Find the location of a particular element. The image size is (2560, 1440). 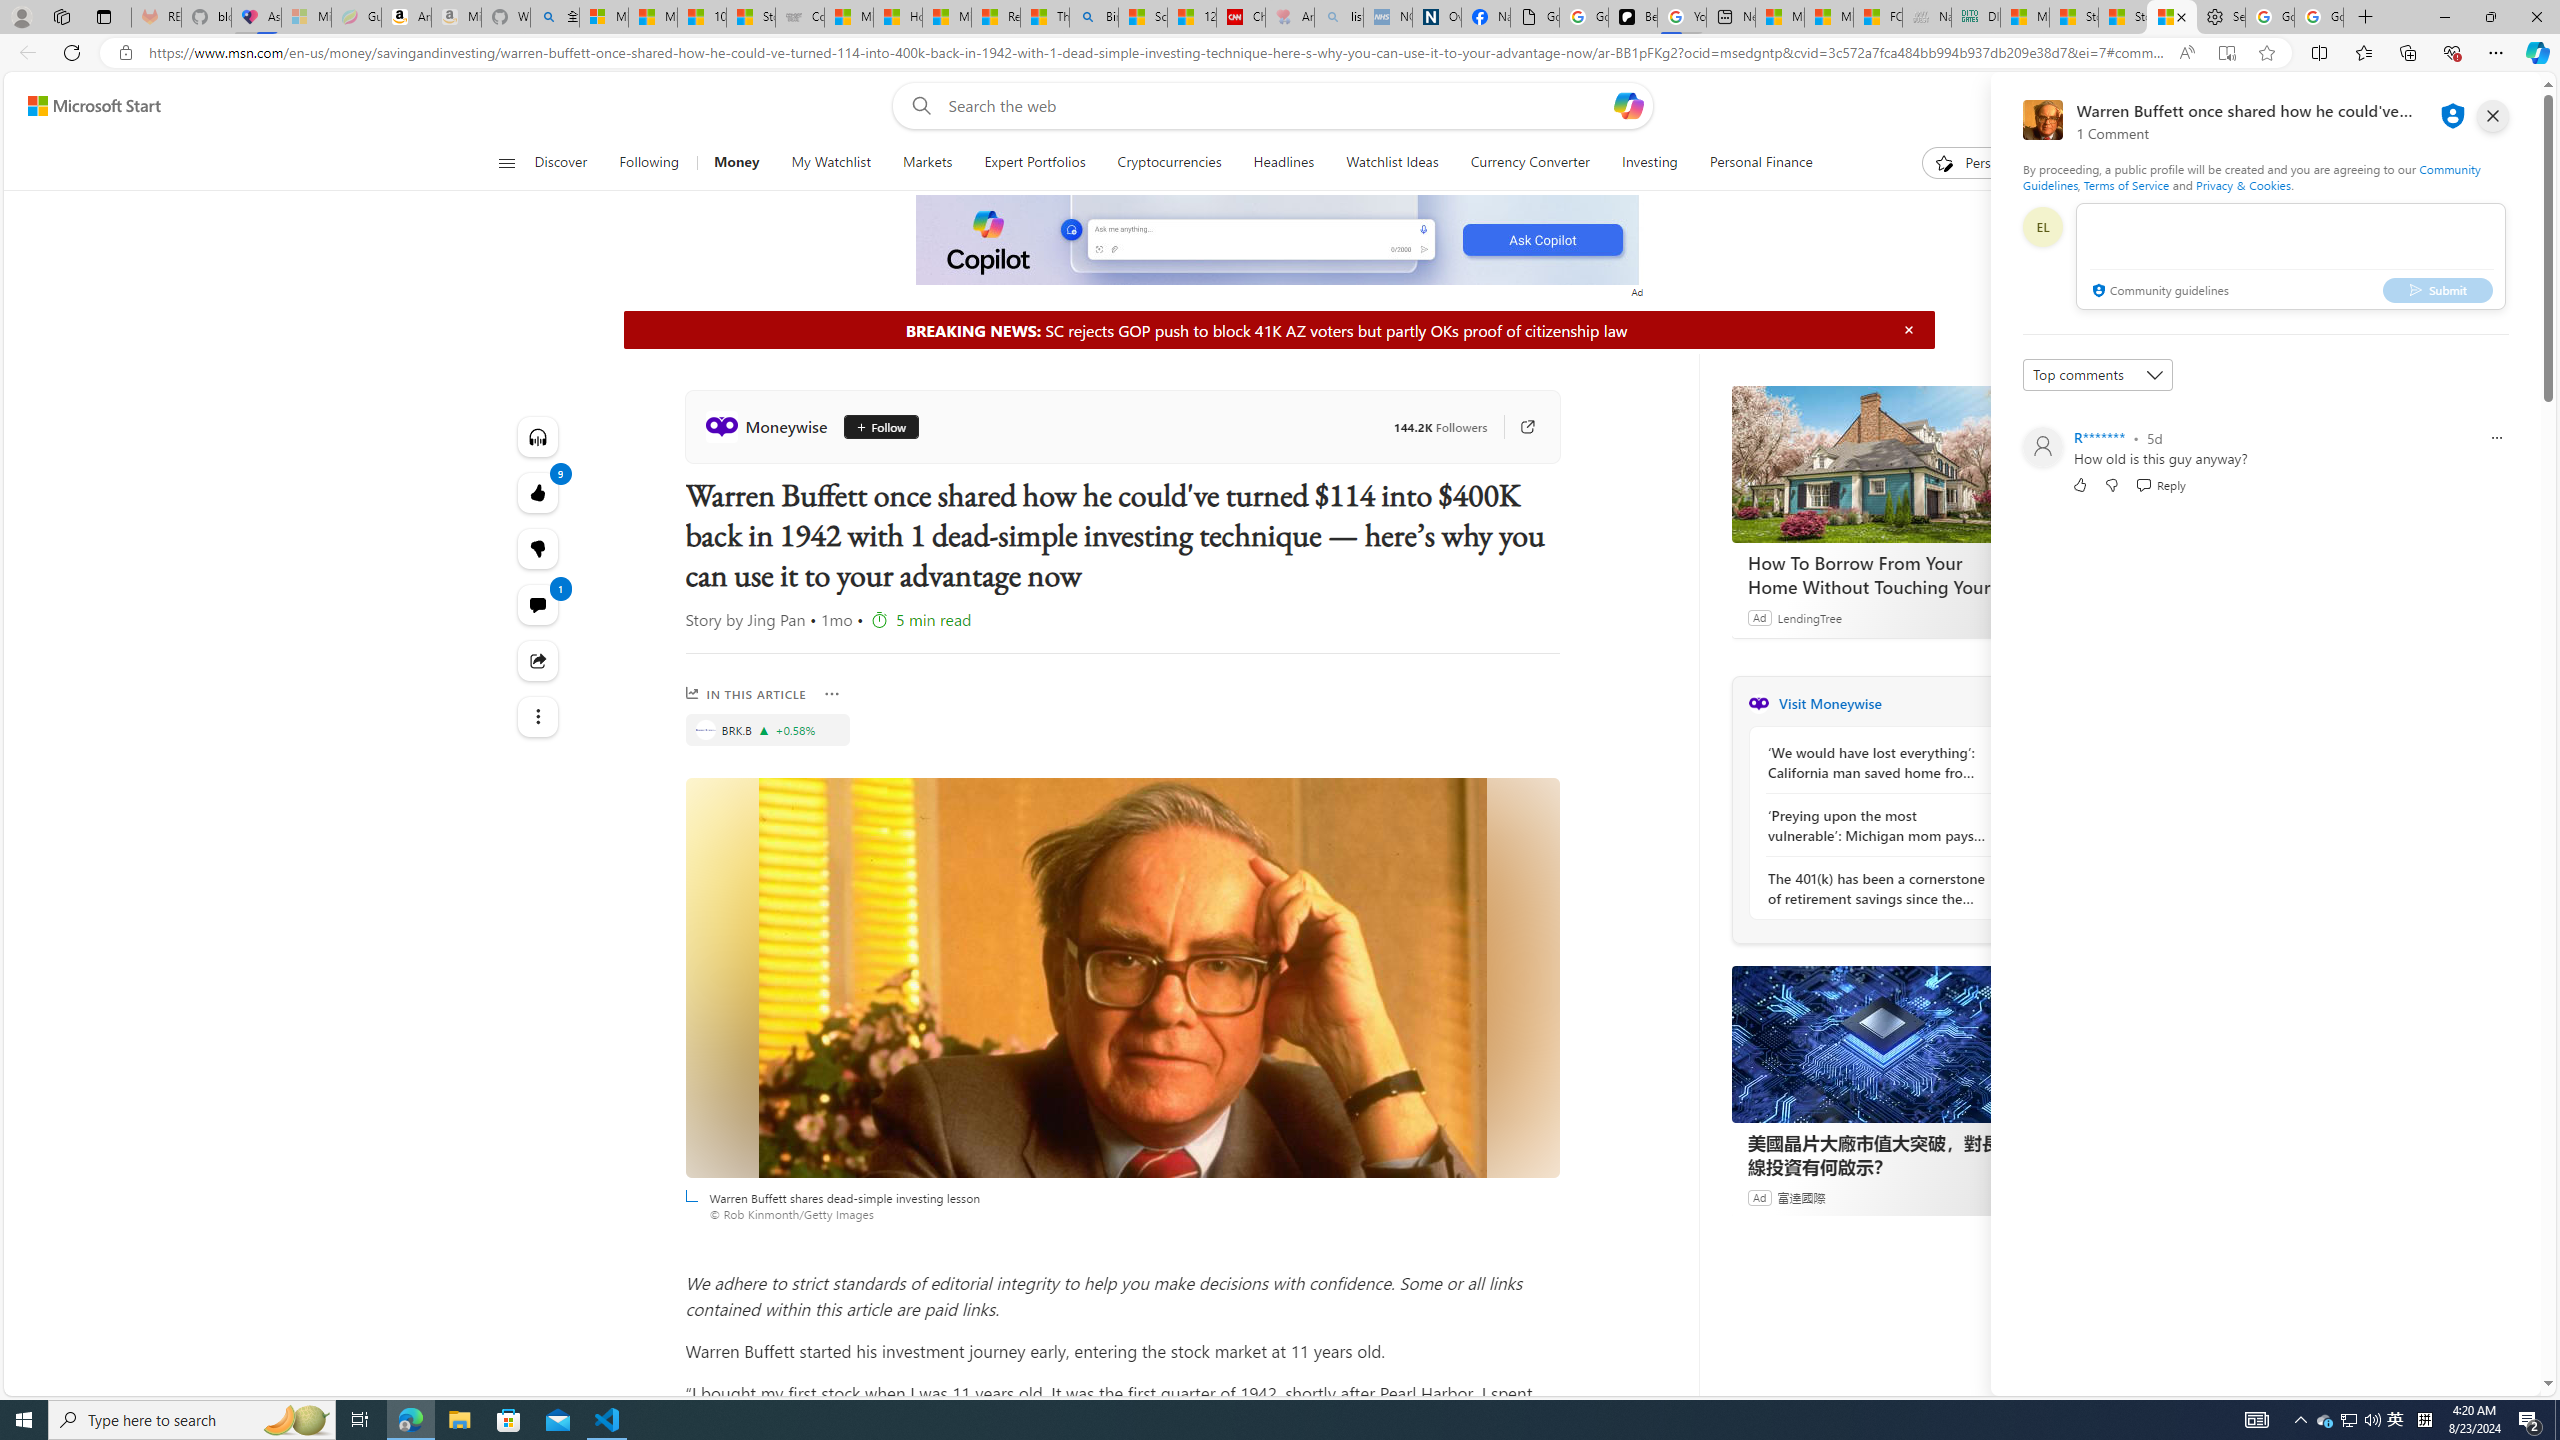

list of asthma inhalers uk - Search - Sleeping is located at coordinates (1338, 17).